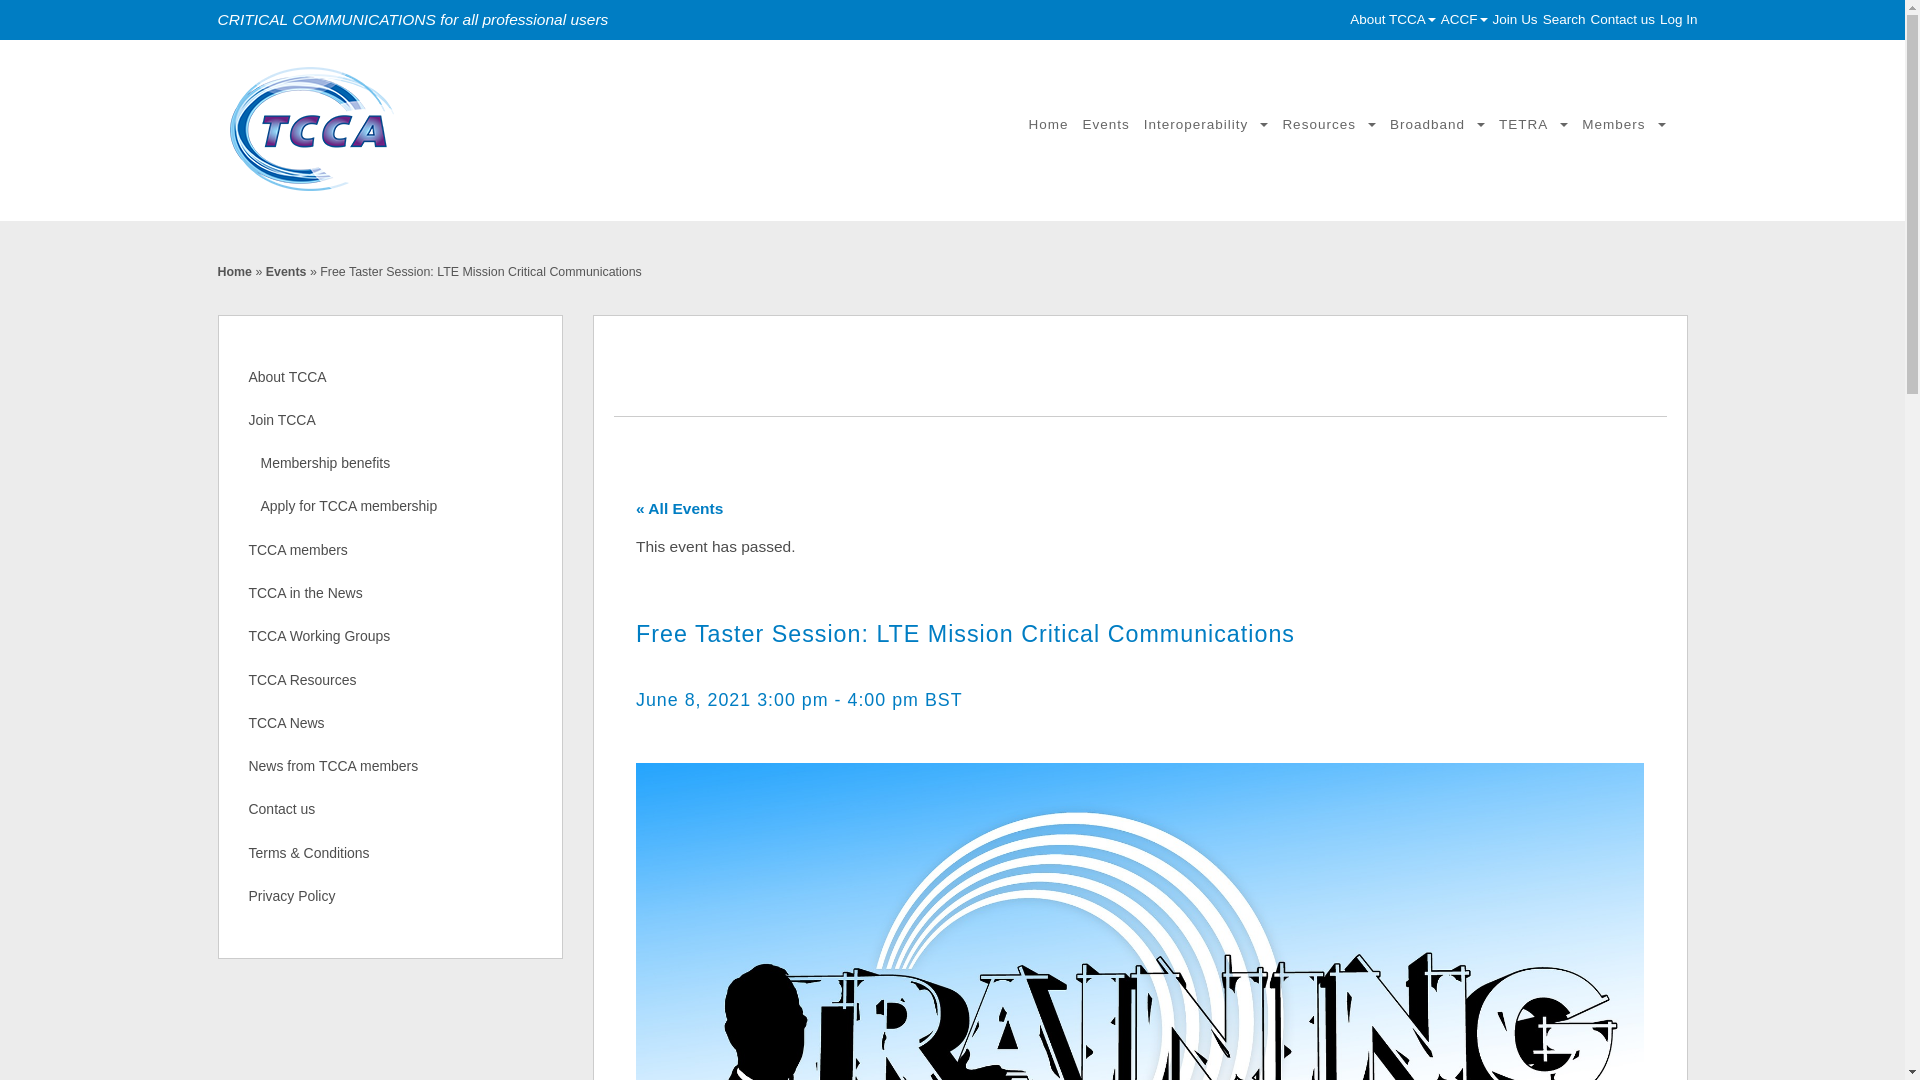 The image size is (1920, 1080). What do you see at coordinates (1622, 19) in the screenshot?
I see `Contact us` at bounding box center [1622, 19].